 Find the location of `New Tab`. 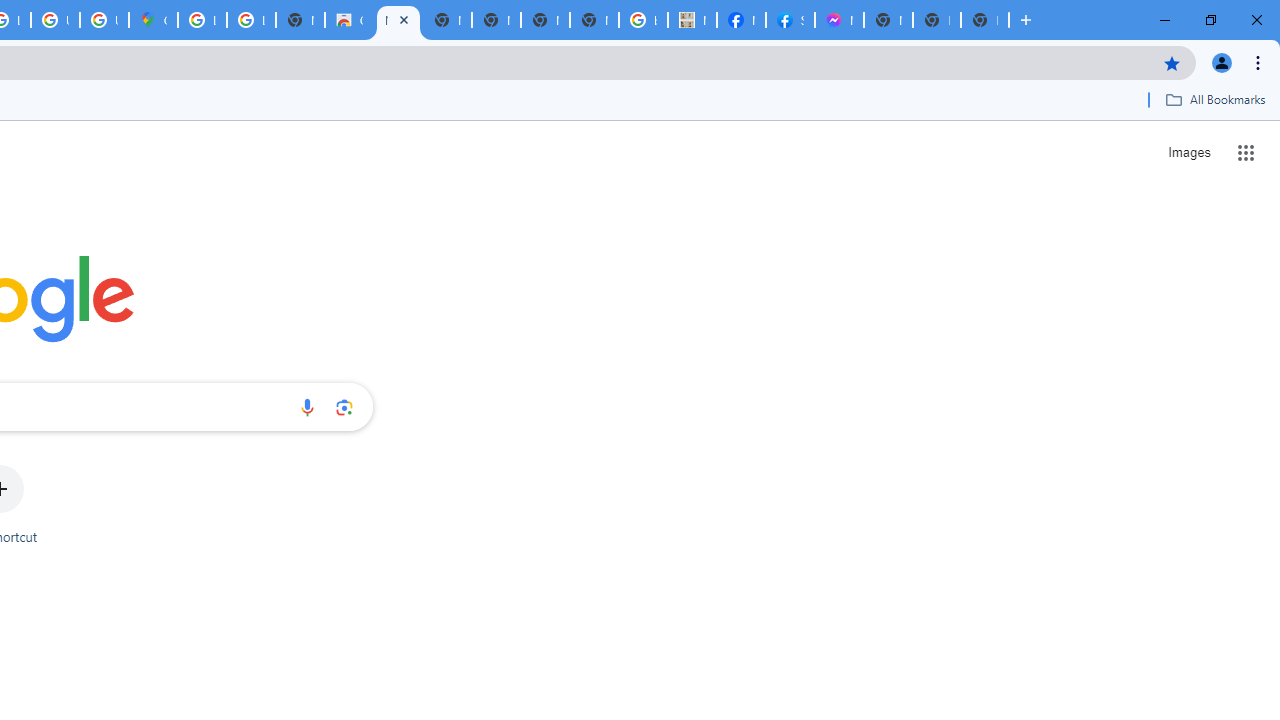

New Tab is located at coordinates (984, 20).